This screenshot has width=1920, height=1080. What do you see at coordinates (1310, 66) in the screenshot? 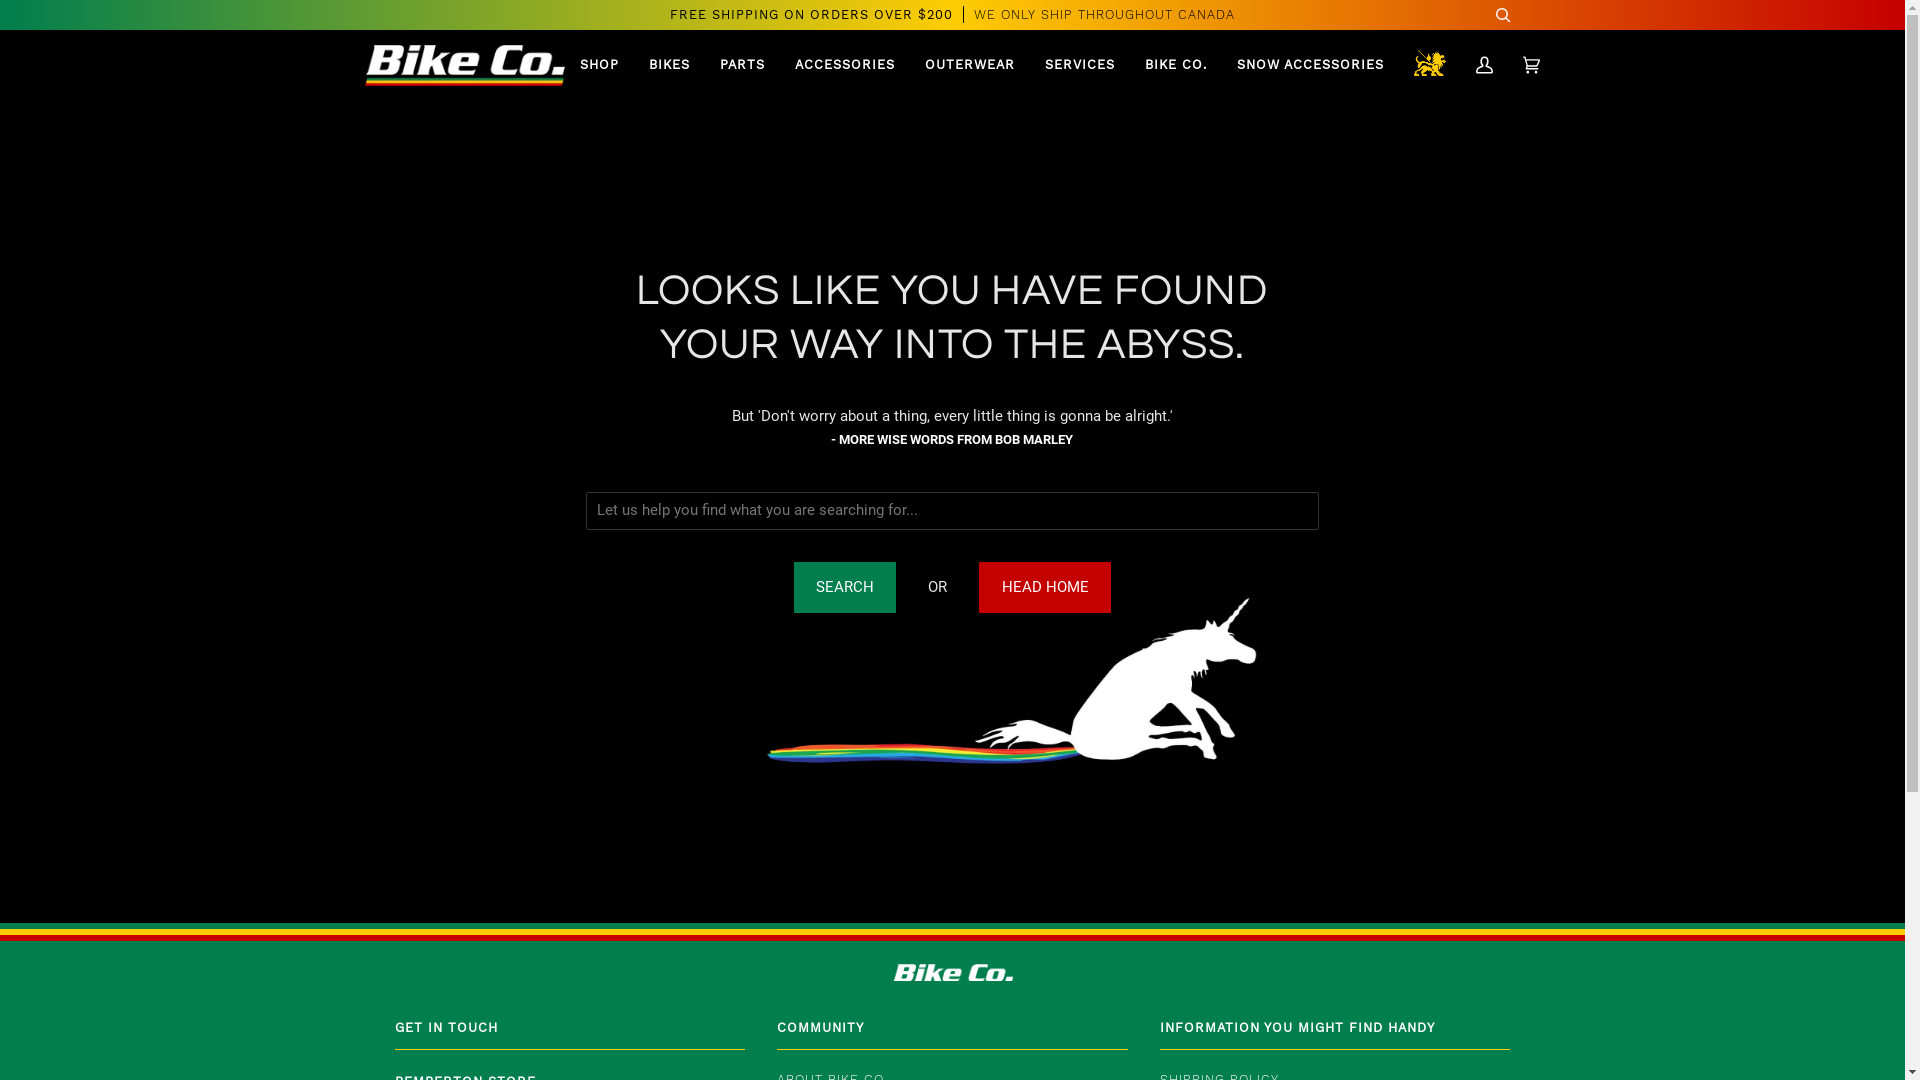
I see `SNOW ACCESSORIES` at bounding box center [1310, 66].